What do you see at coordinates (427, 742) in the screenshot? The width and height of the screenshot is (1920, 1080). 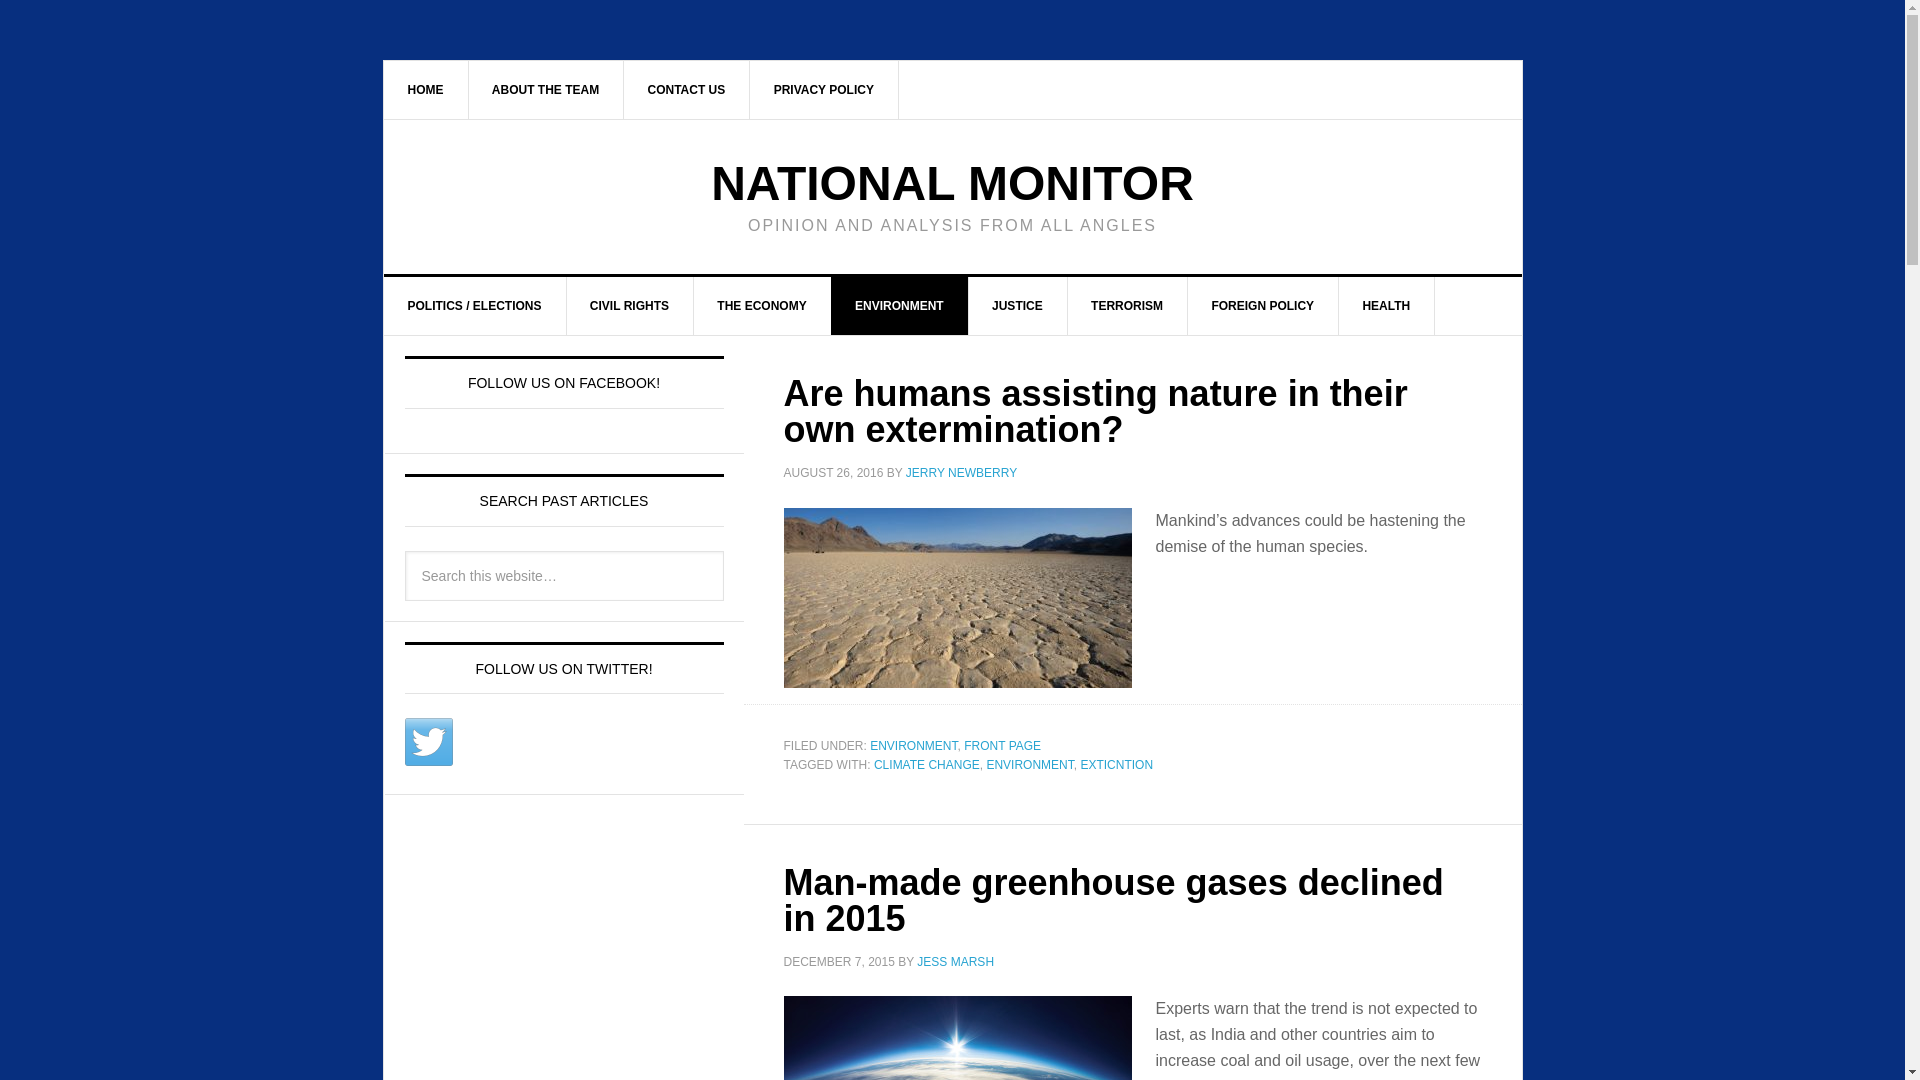 I see `Follow us on Twitter` at bounding box center [427, 742].